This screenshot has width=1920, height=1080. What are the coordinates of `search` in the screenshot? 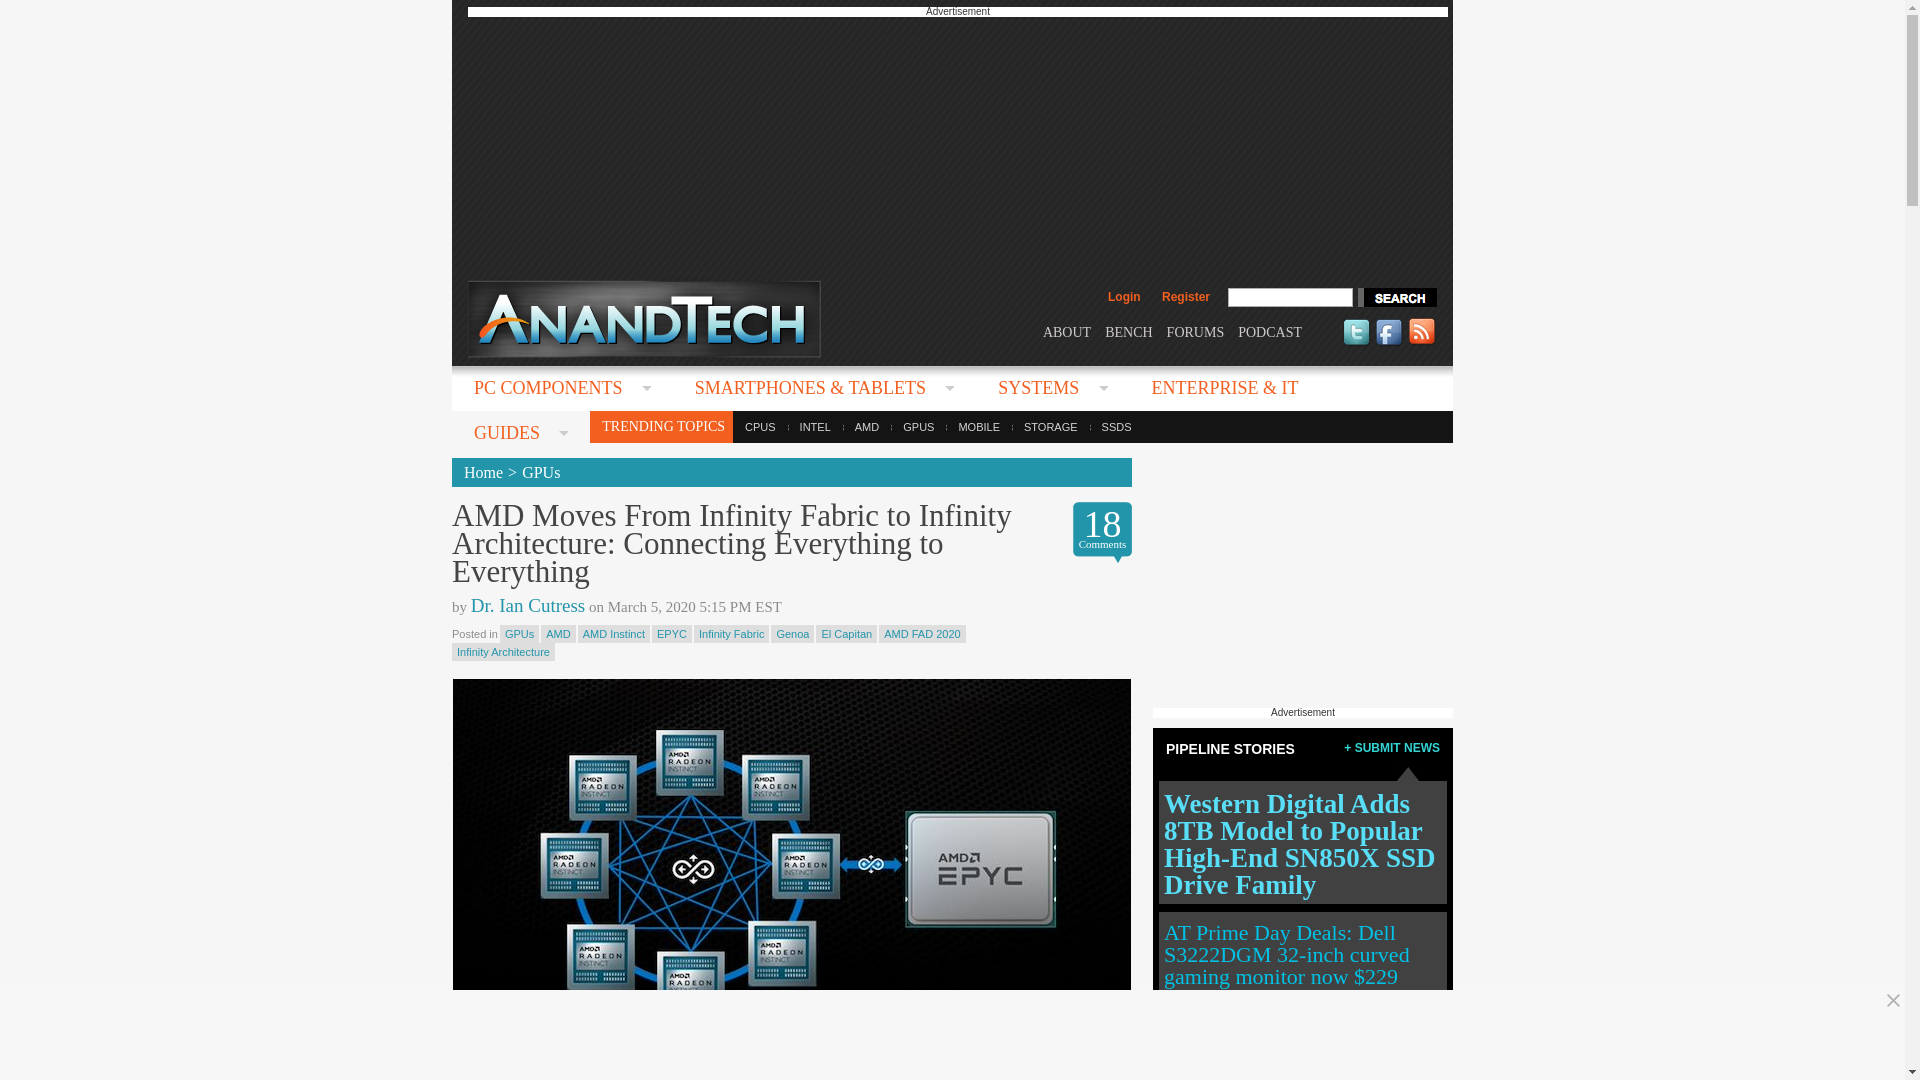 It's located at (1396, 297).